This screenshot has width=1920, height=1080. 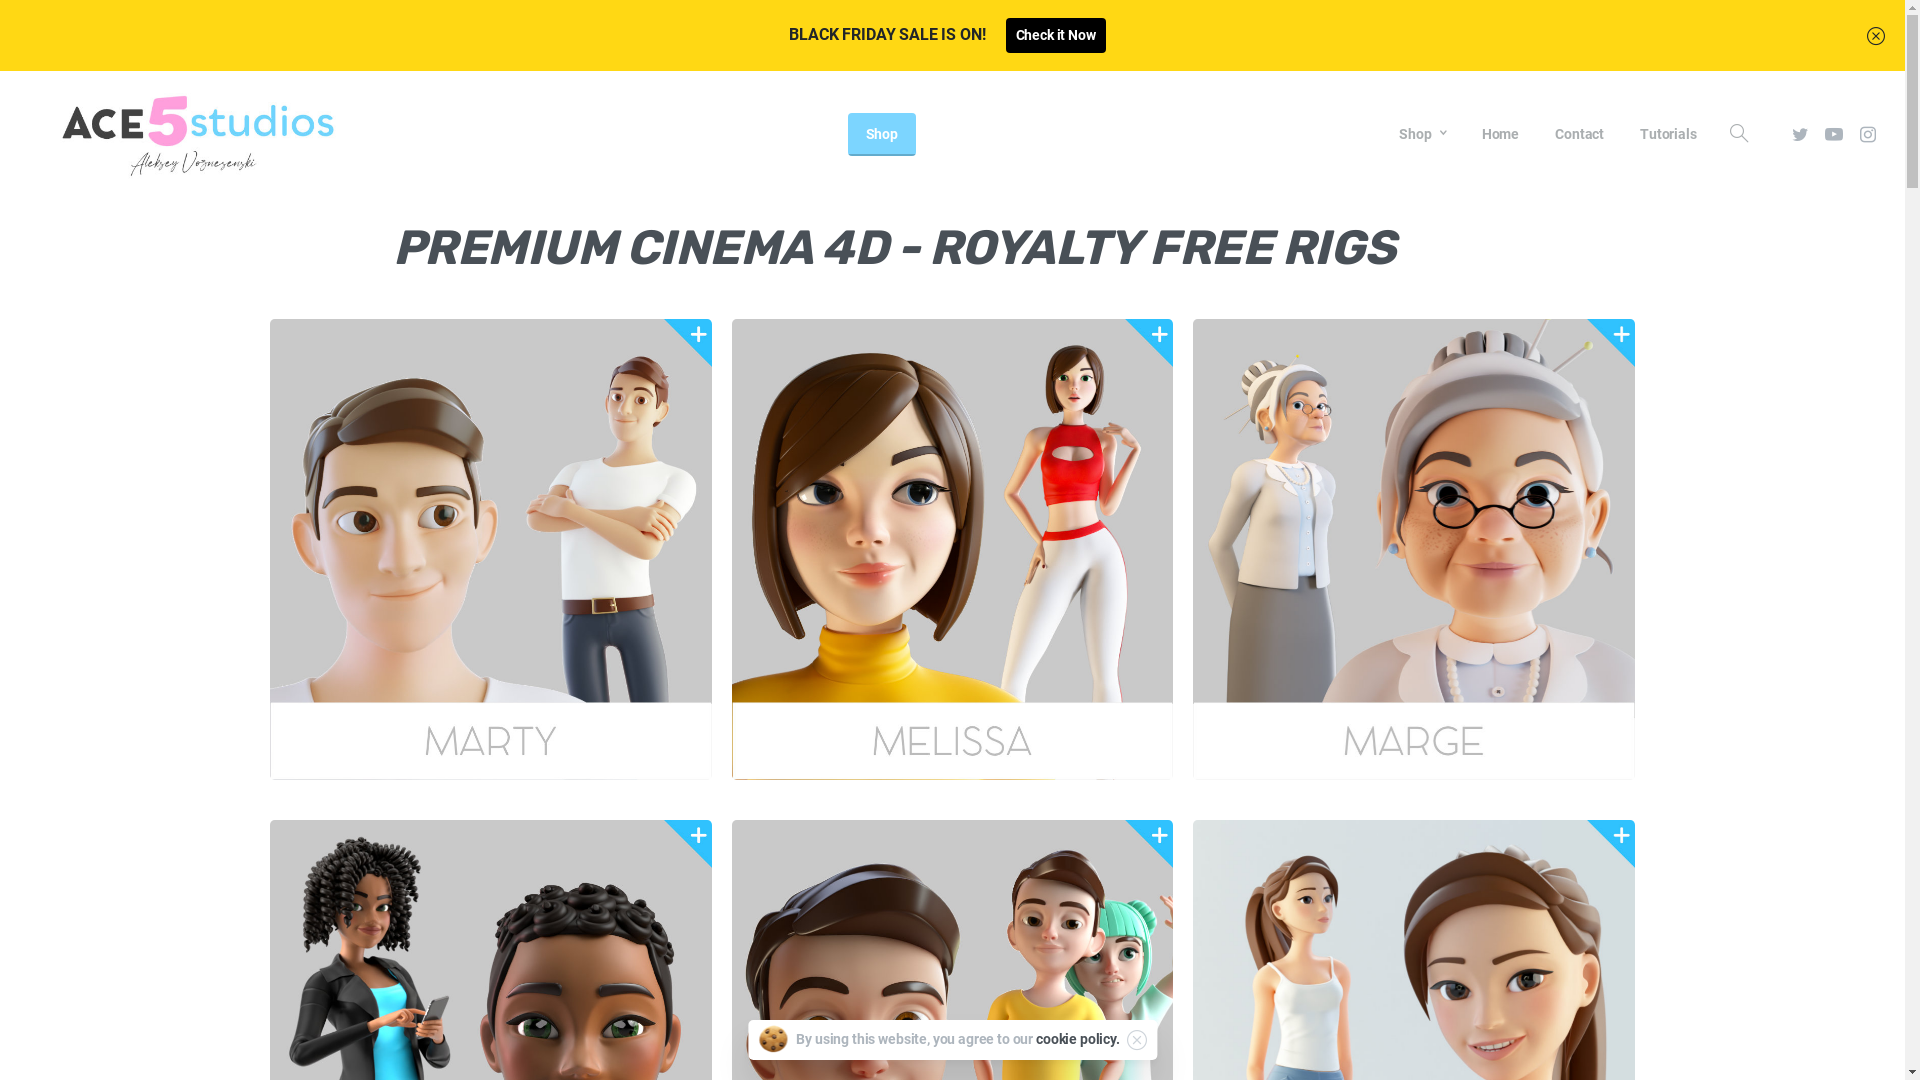 I want to click on Shop, so click(x=1422, y=134).